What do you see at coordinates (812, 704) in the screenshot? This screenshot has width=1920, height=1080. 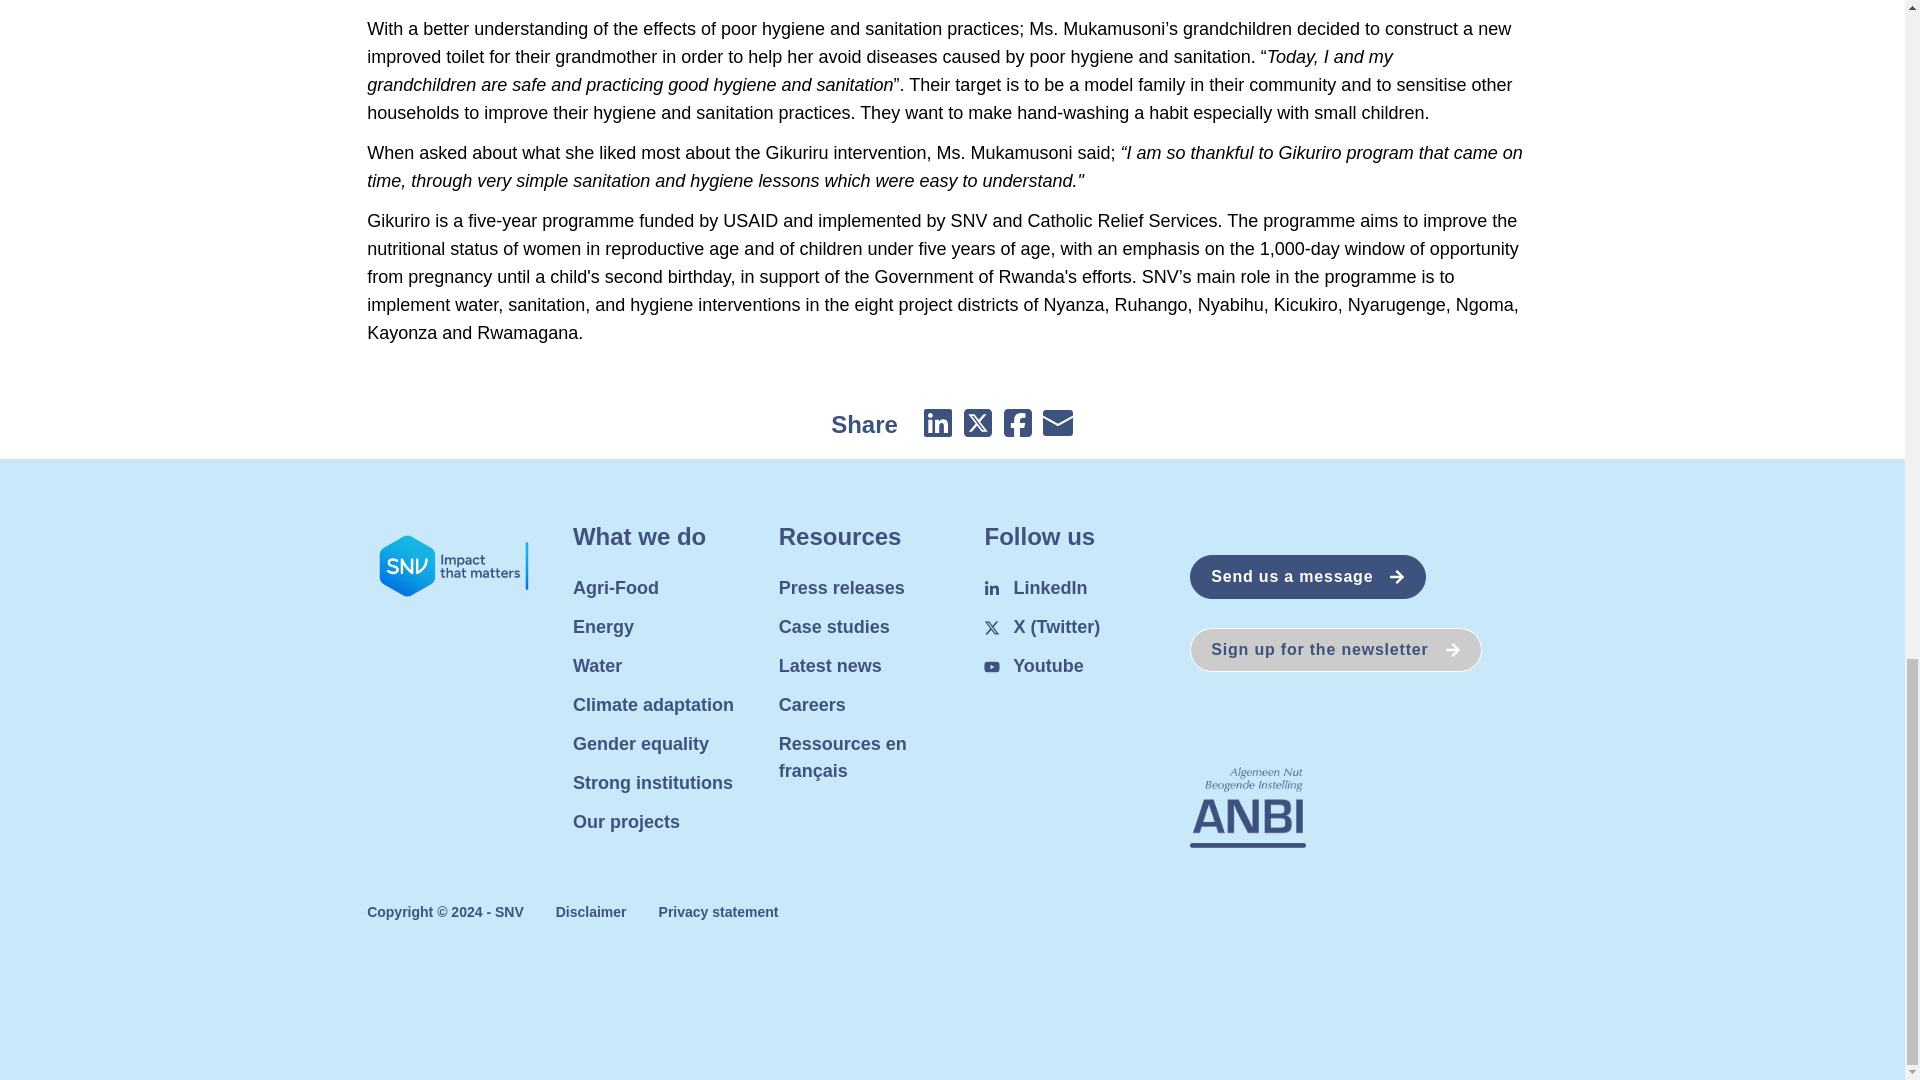 I see `Careers` at bounding box center [812, 704].